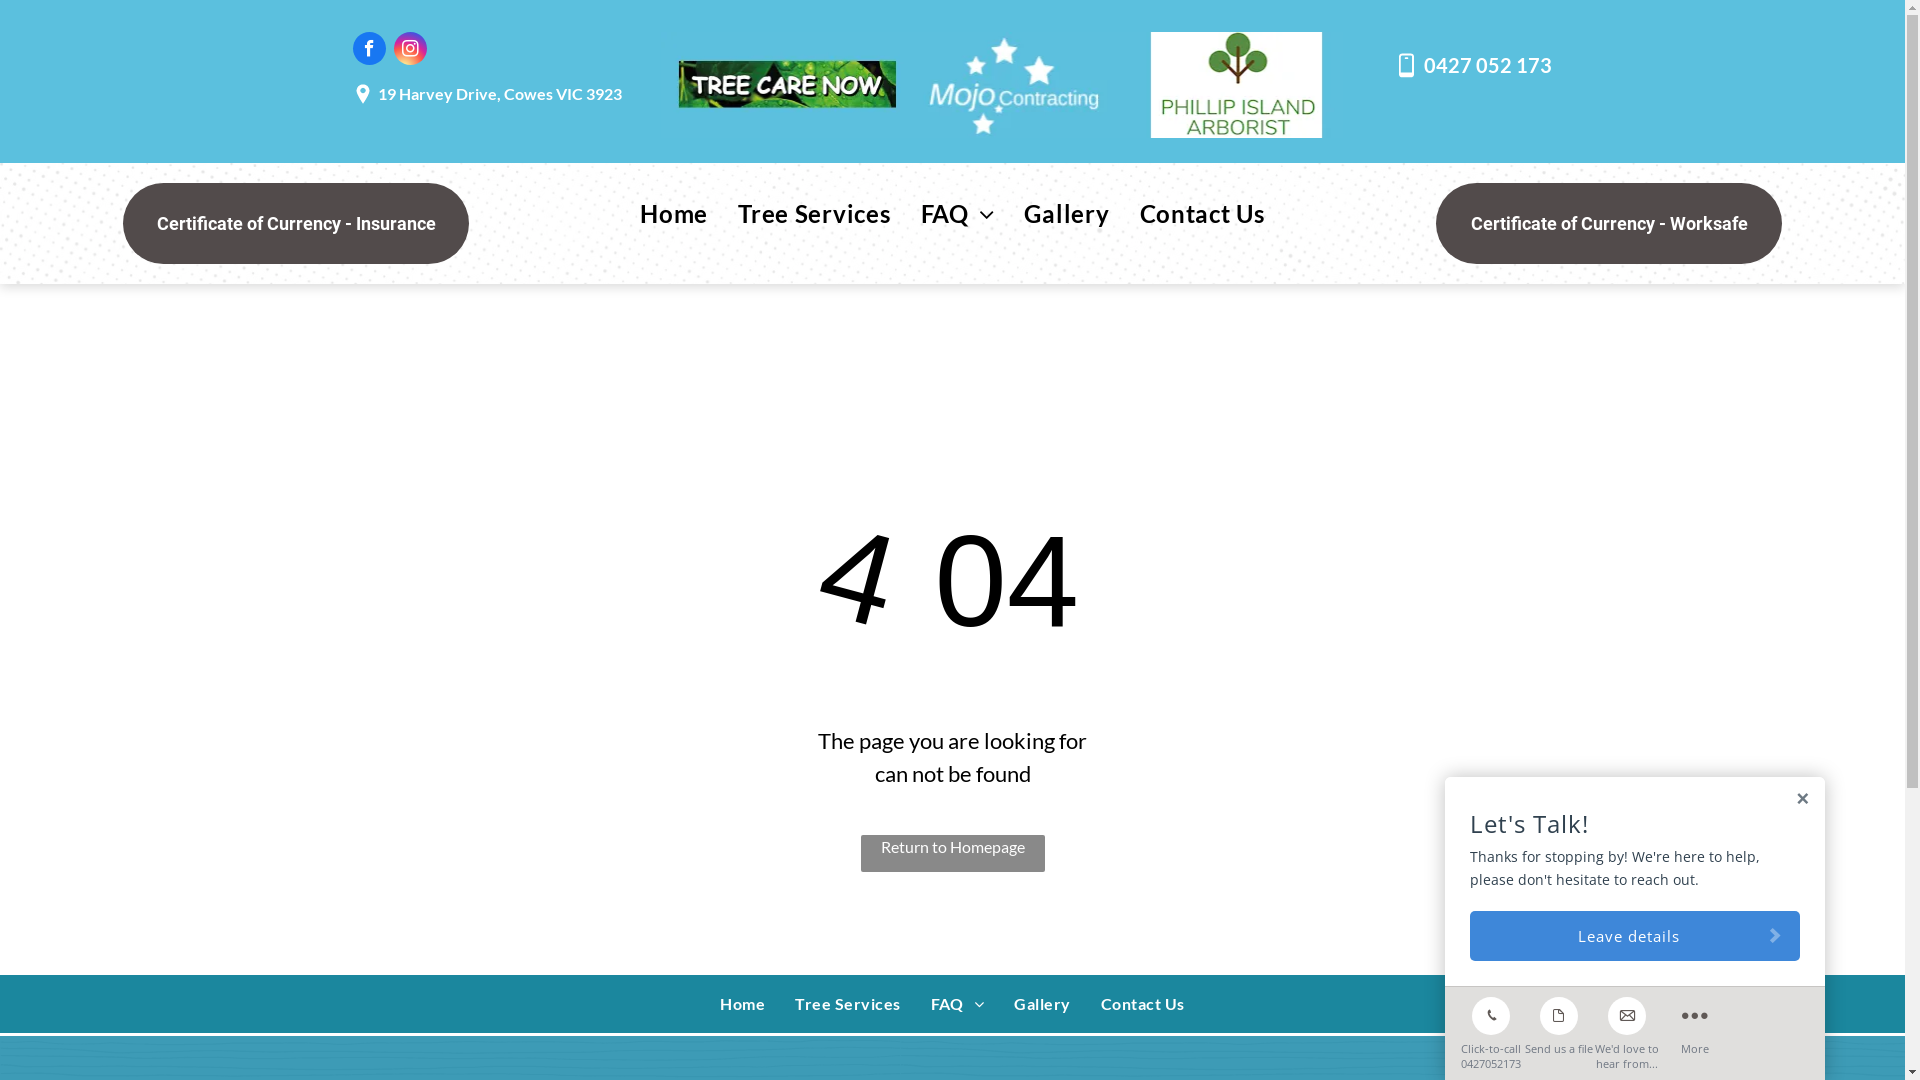 This screenshot has width=1920, height=1080. What do you see at coordinates (848, 1003) in the screenshot?
I see `Tree Services` at bounding box center [848, 1003].